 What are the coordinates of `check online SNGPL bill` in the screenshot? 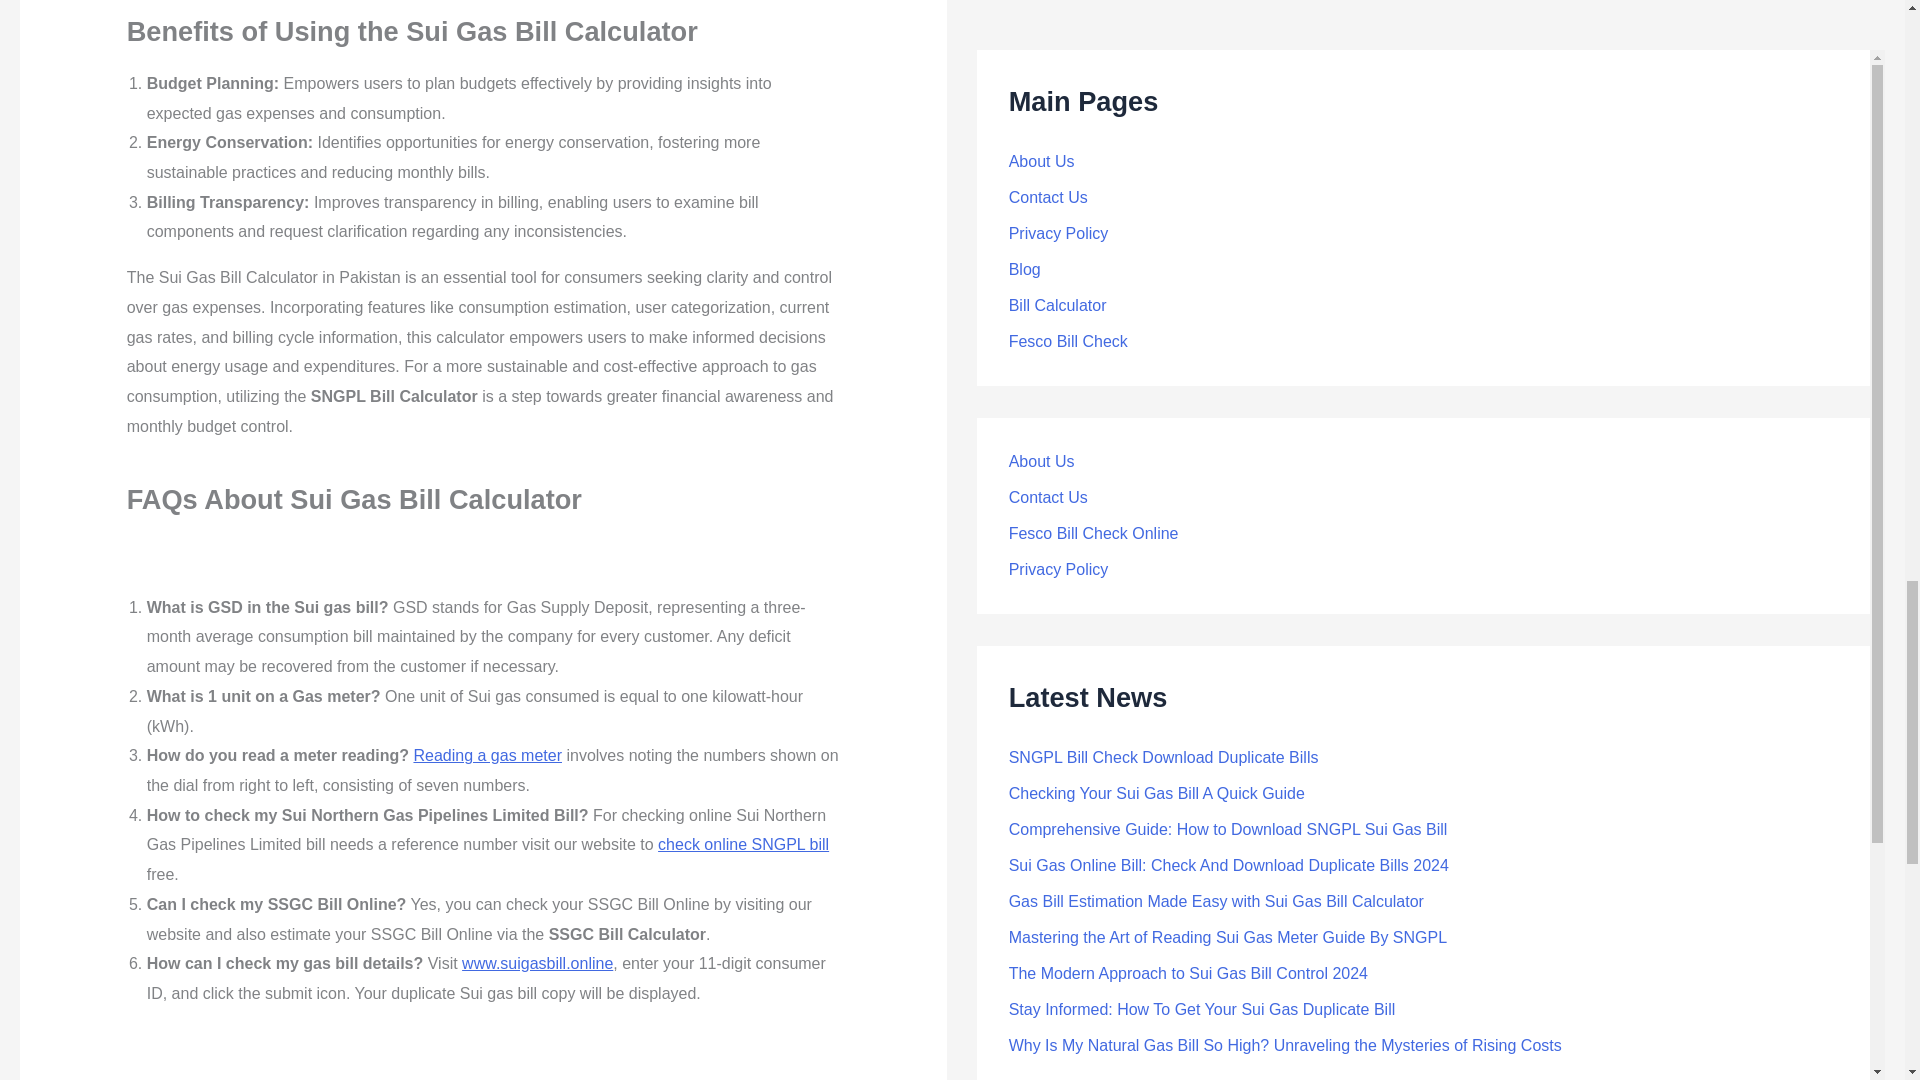 It's located at (744, 844).